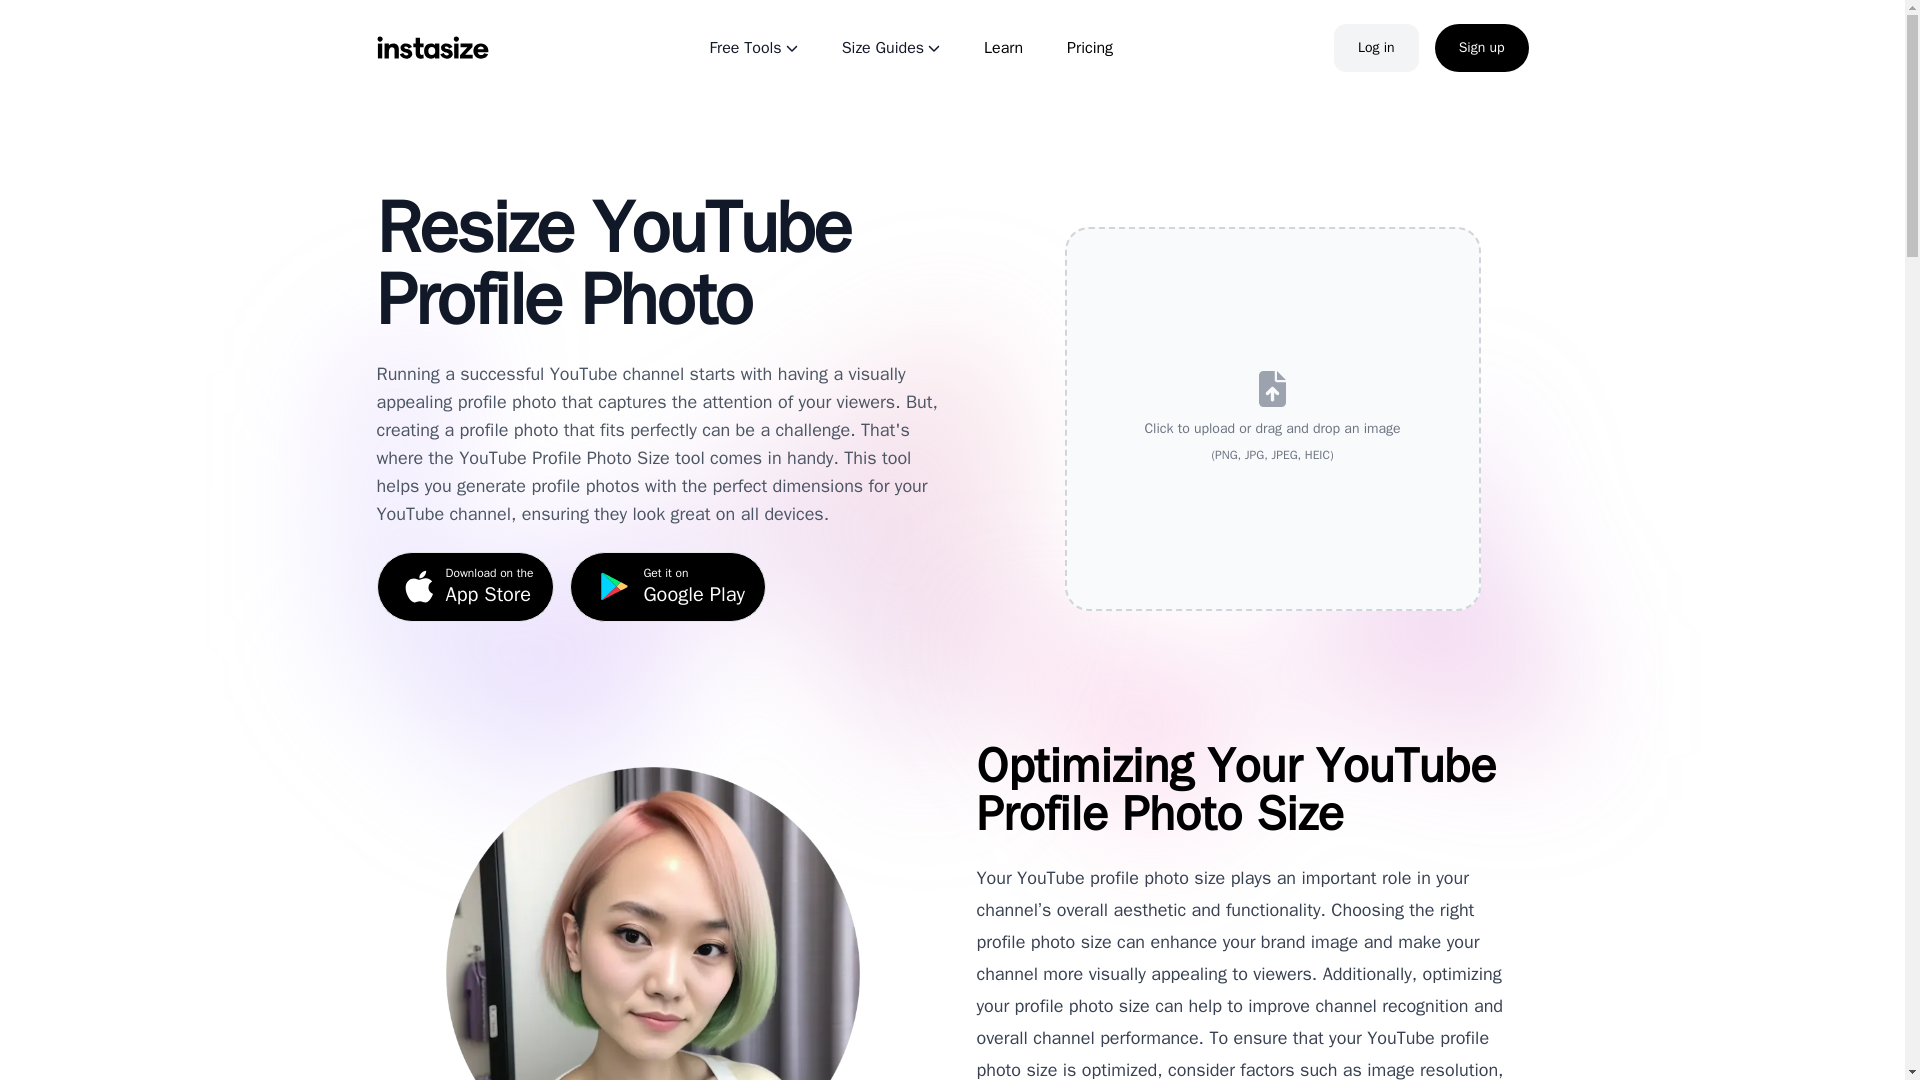 The height and width of the screenshot is (1080, 1920). Describe the element at coordinates (1376, 48) in the screenshot. I see `Learn` at that location.